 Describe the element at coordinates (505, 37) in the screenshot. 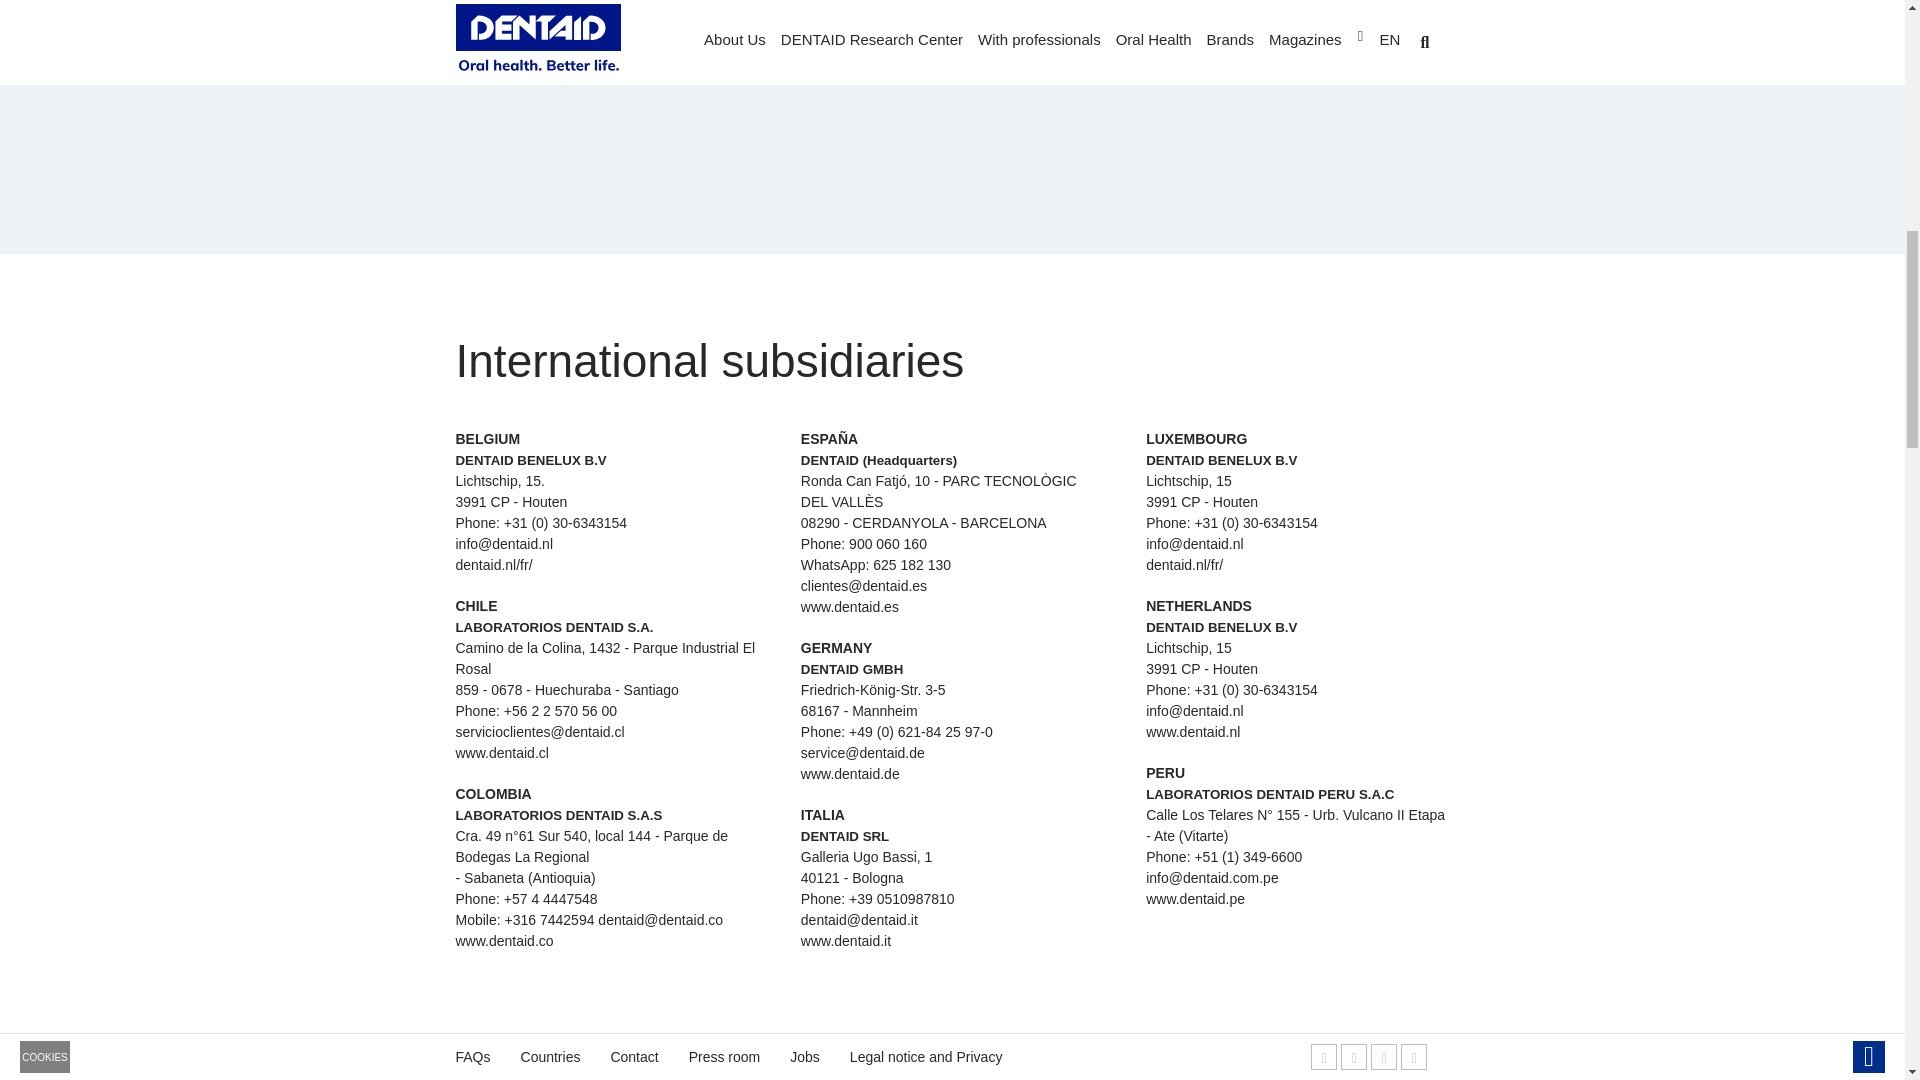

I see `www.dentaid.es` at that location.